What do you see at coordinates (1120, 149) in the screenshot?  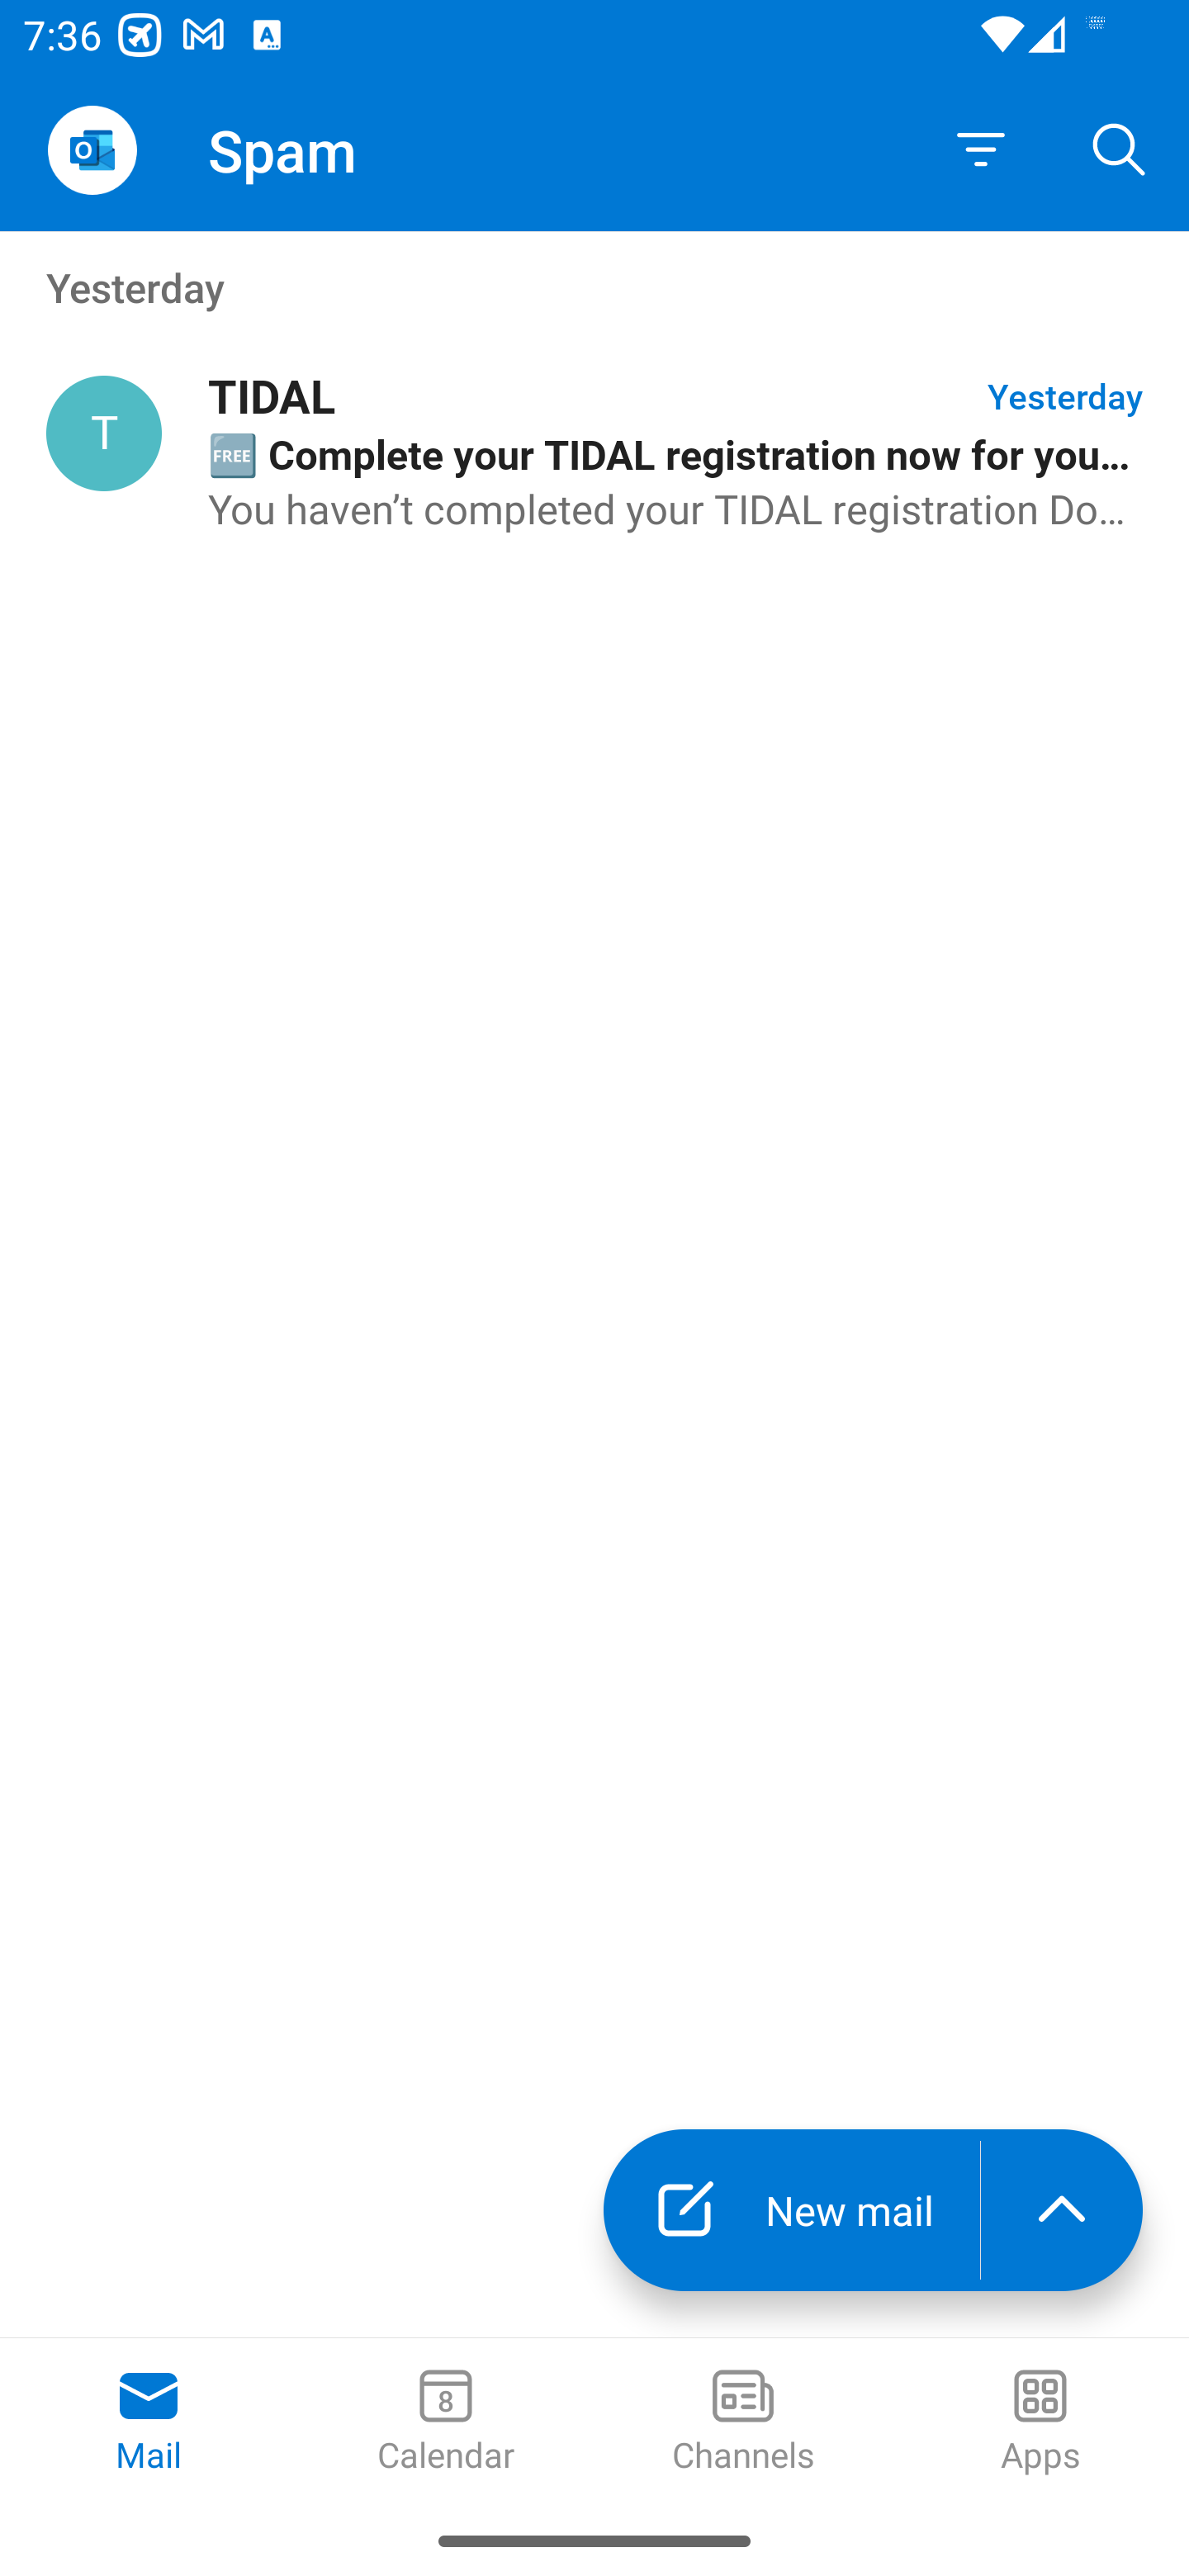 I see `Search, , ` at bounding box center [1120, 149].